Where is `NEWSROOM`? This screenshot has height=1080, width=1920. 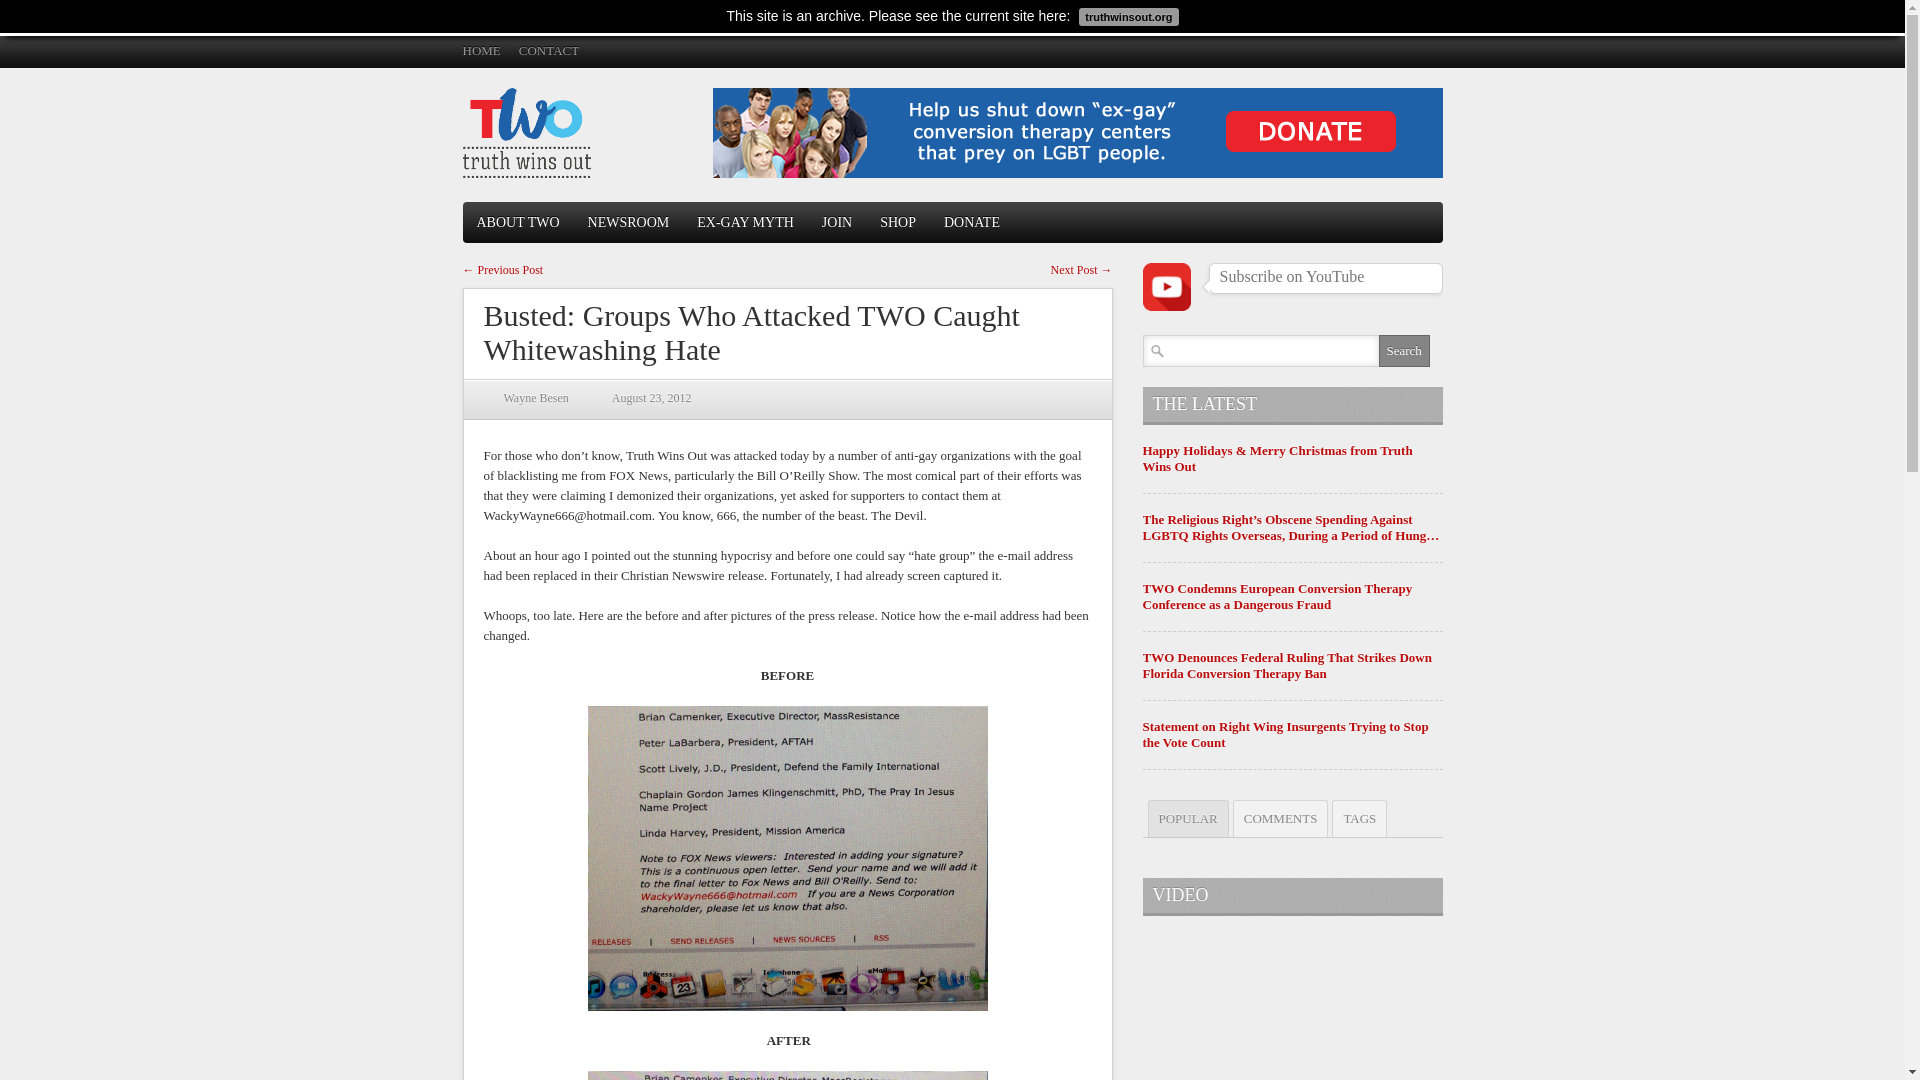 NEWSROOM is located at coordinates (628, 222).